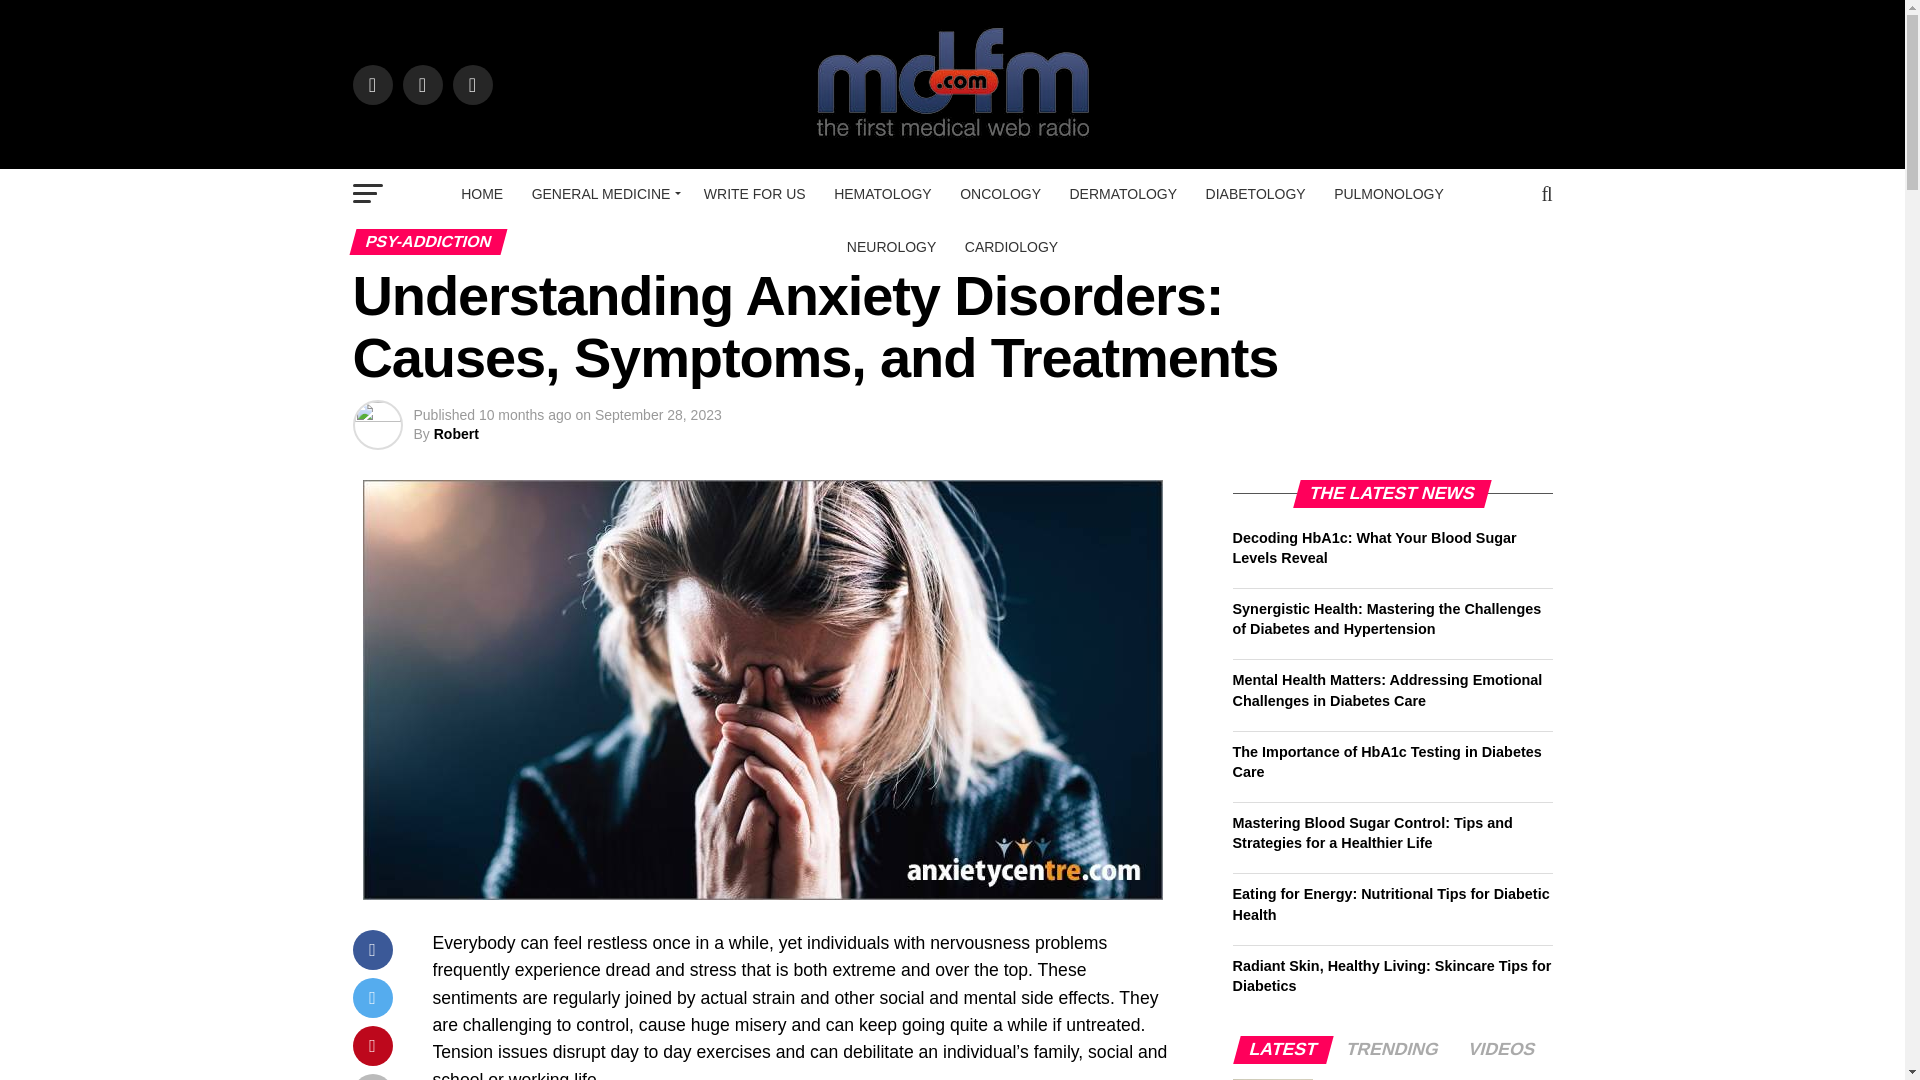  Describe the element at coordinates (882, 194) in the screenshot. I see `HEMATOLOGY` at that location.